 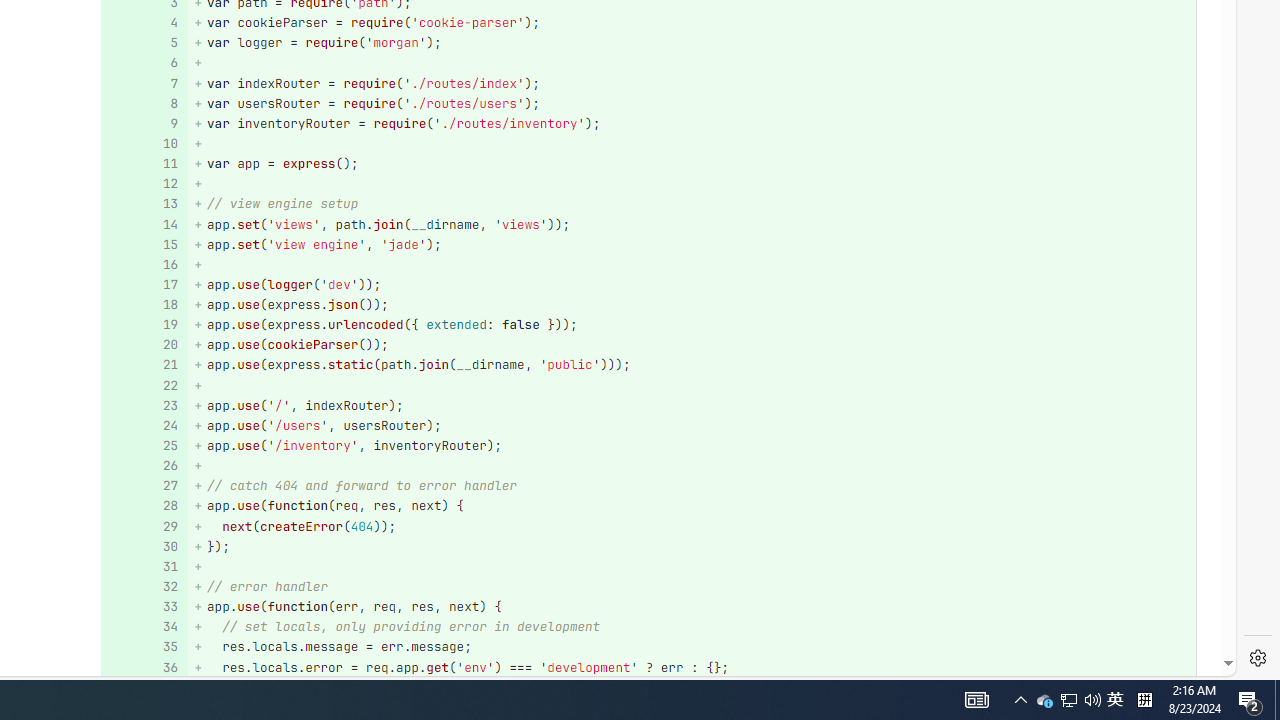 What do you see at coordinates (142, 64) in the screenshot?
I see `6` at bounding box center [142, 64].